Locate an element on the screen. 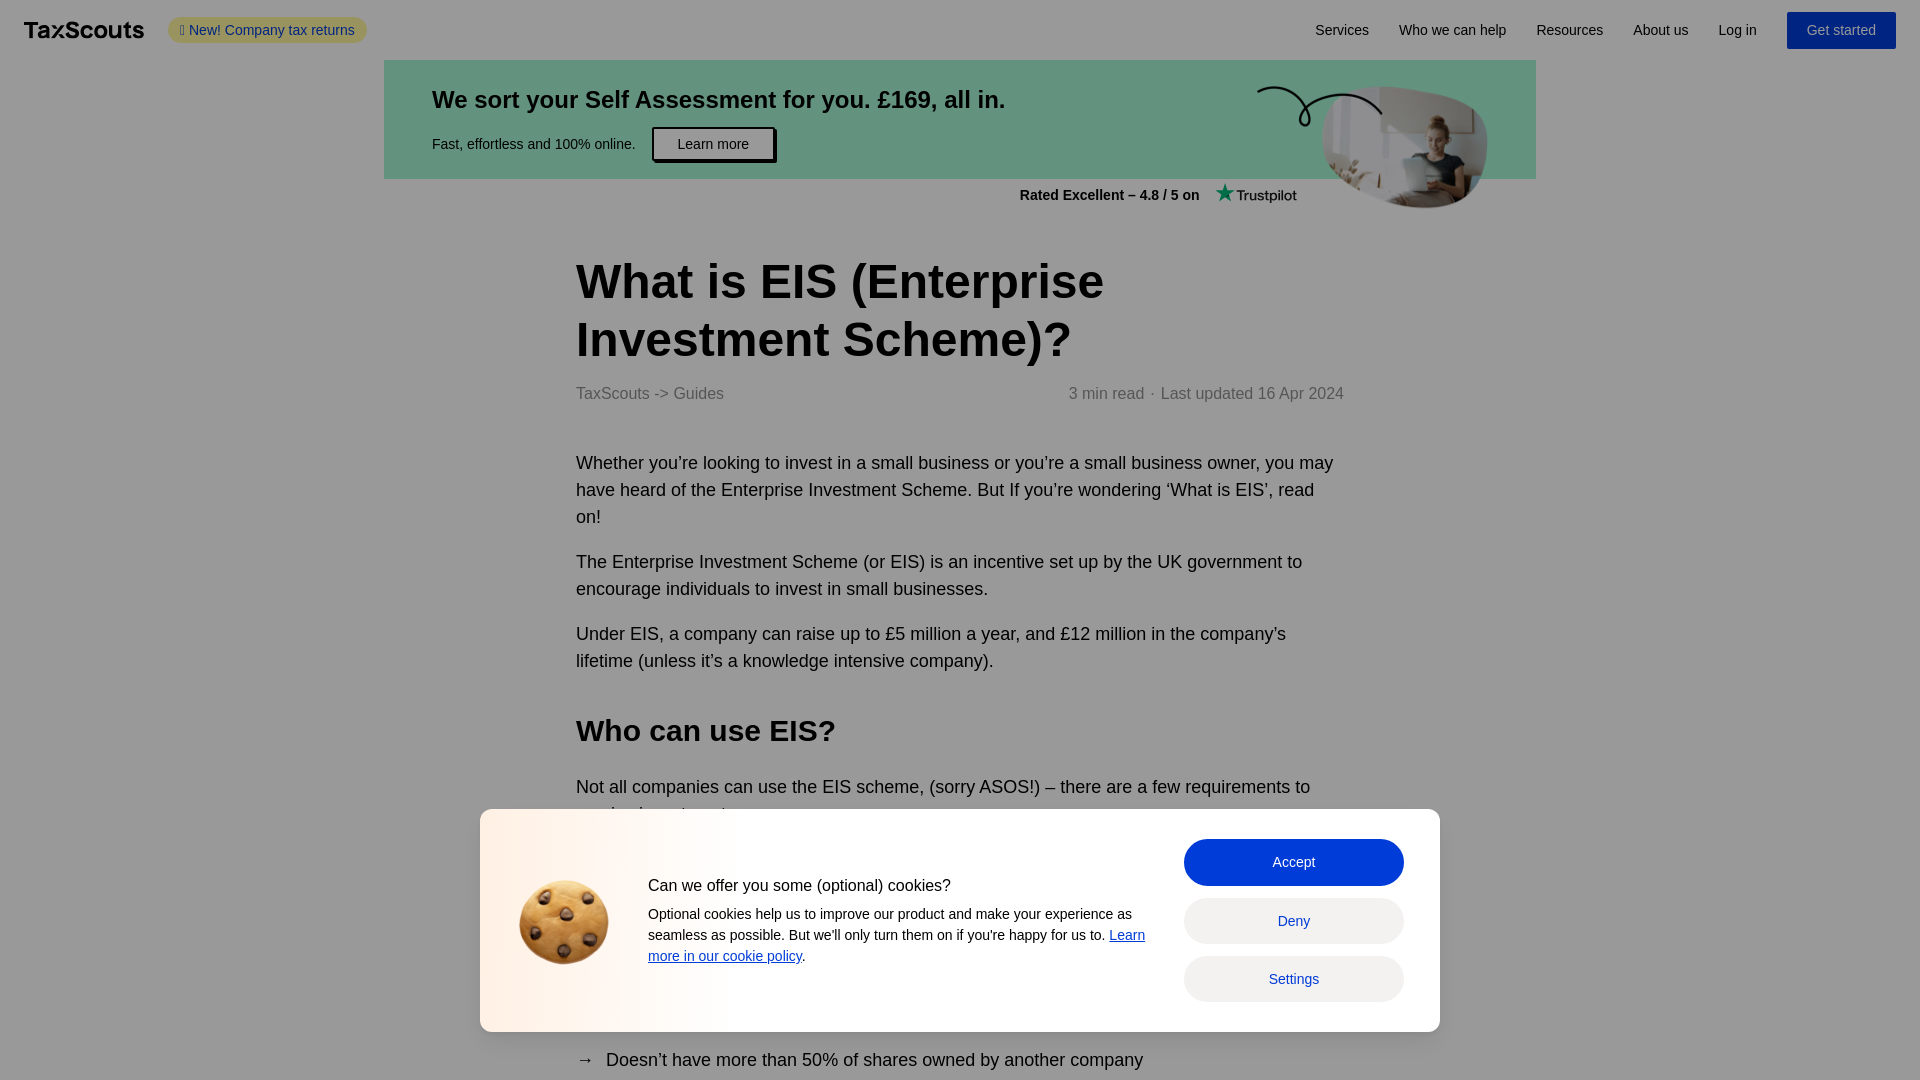 The image size is (1920, 1080). Learn more in our cookie policy is located at coordinates (896, 945).